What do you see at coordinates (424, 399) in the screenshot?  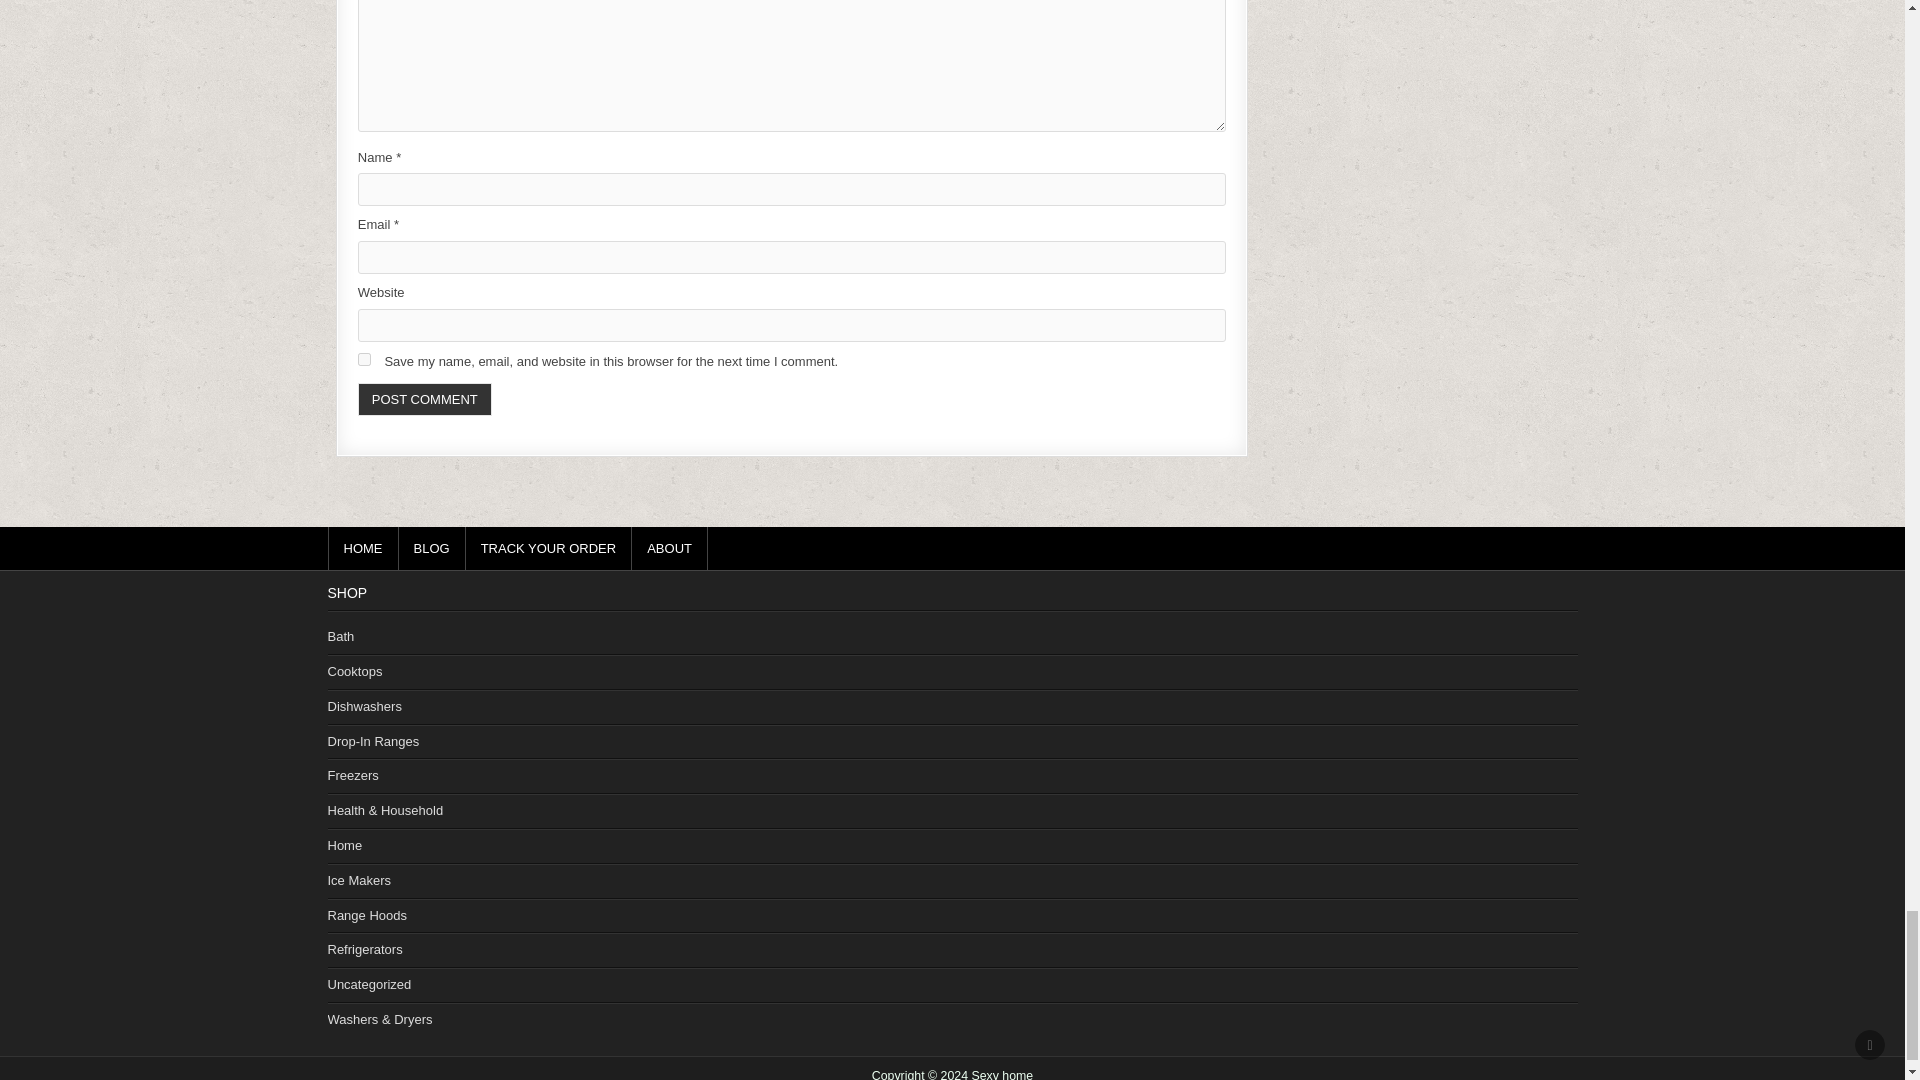 I see `Post Comment` at bounding box center [424, 399].